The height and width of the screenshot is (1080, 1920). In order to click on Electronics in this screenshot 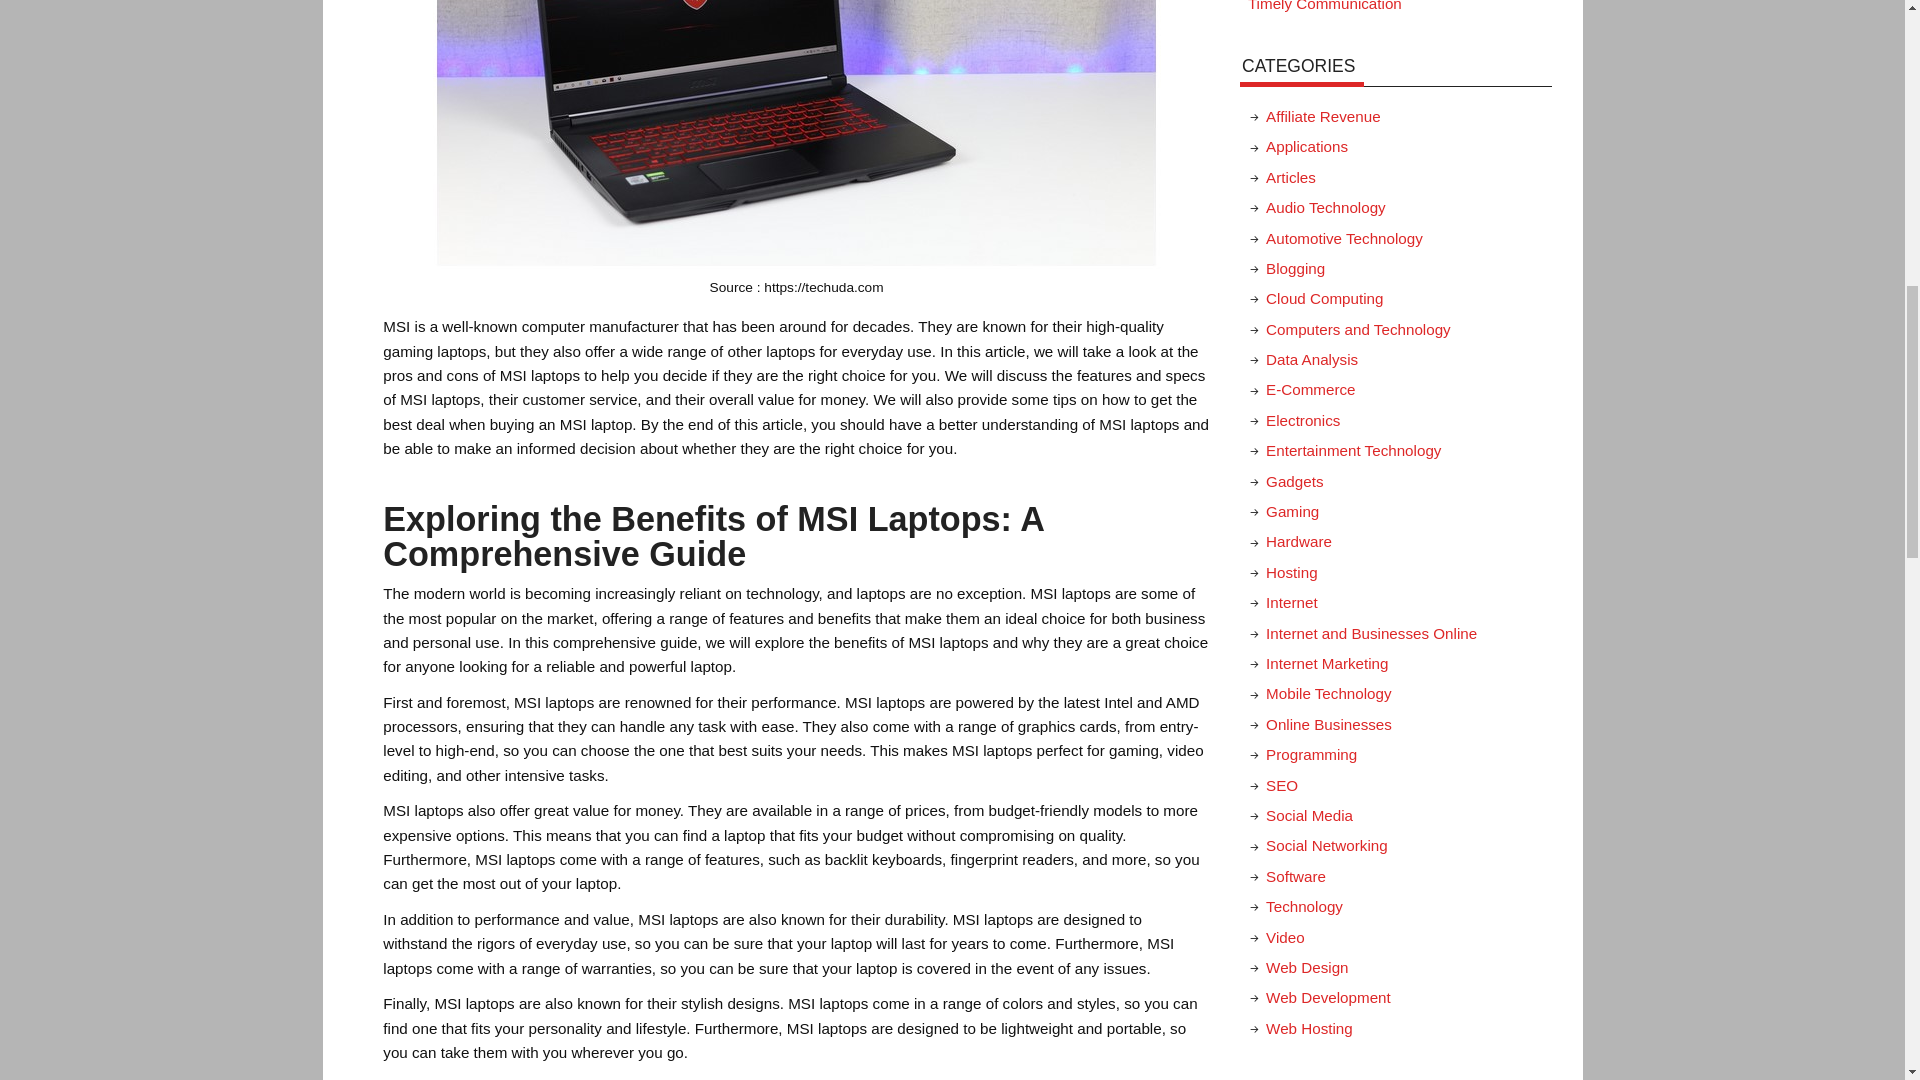, I will do `click(1302, 420)`.